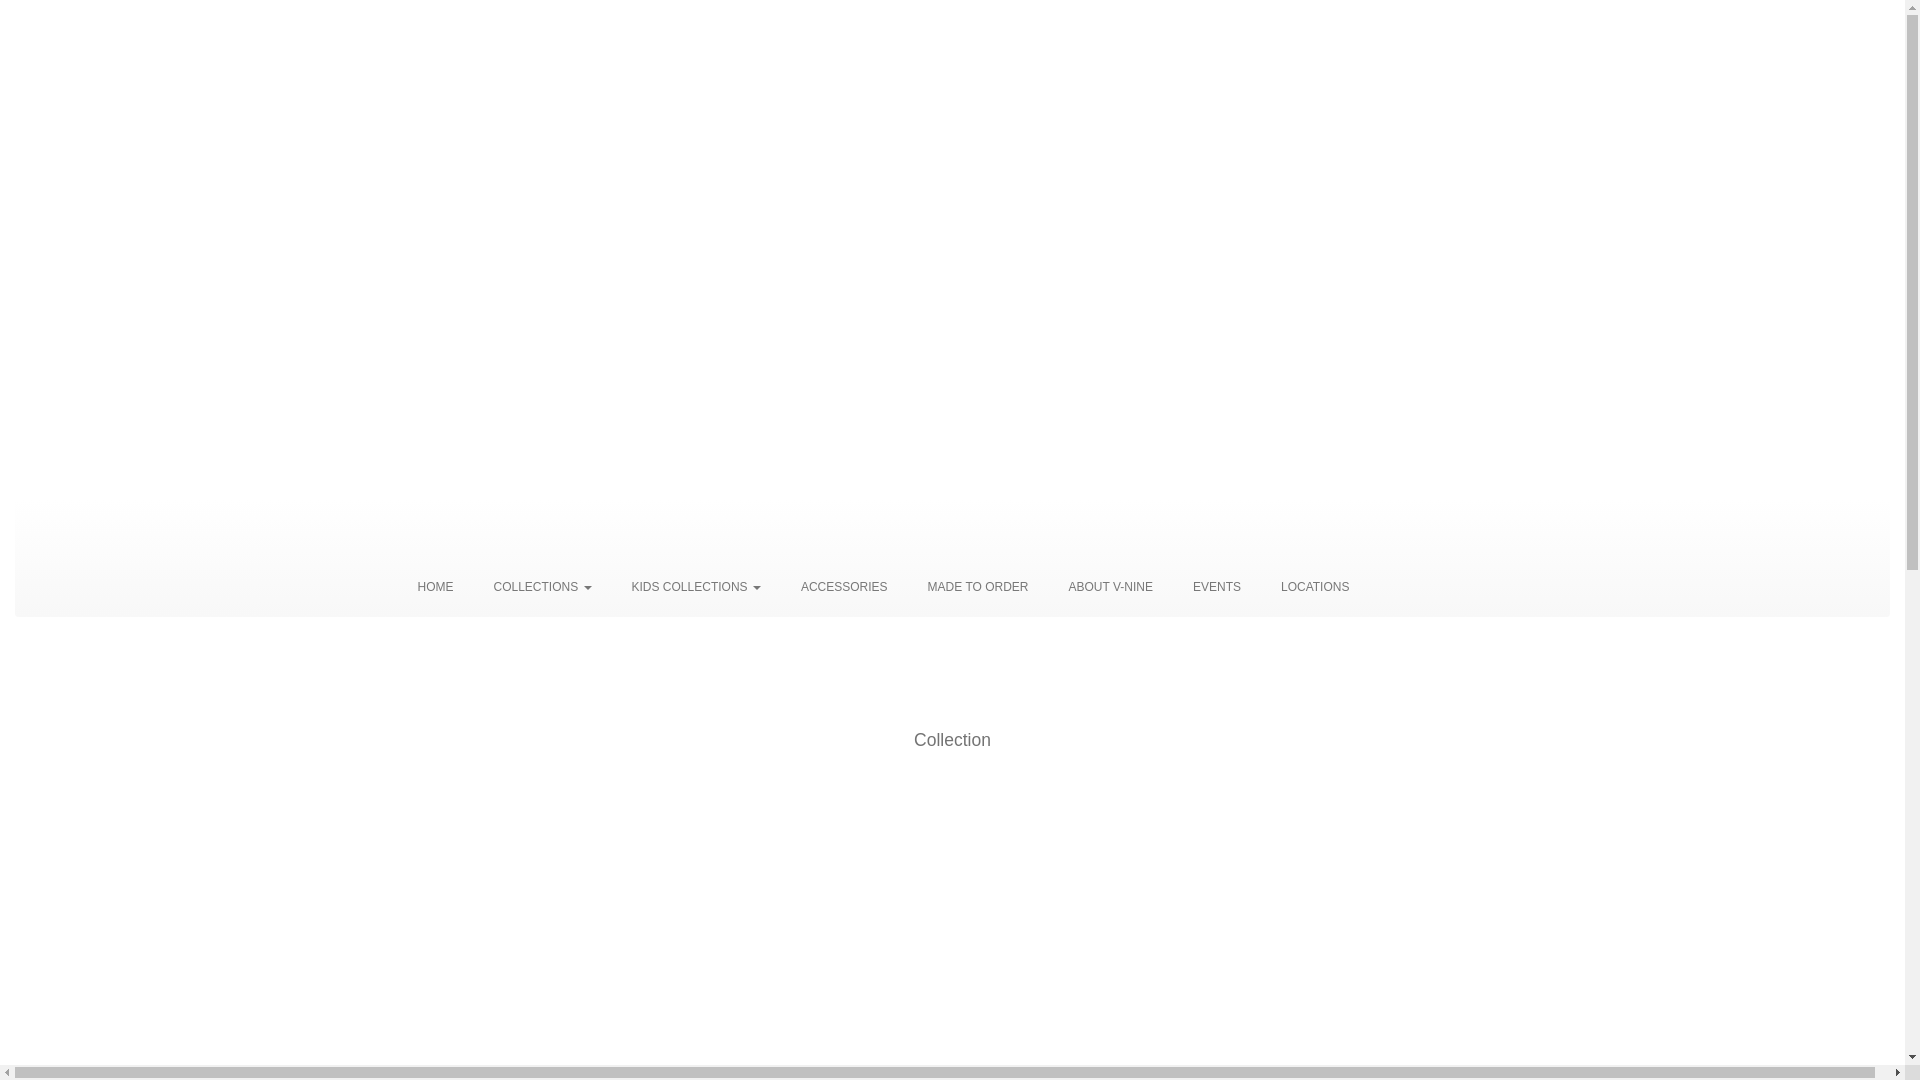 Image resolution: width=1920 pixels, height=1080 pixels. What do you see at coordinates (1111, 587) in the screenshot?
I see `ABOUT V-NINE` at bounding box center [1111, 587].